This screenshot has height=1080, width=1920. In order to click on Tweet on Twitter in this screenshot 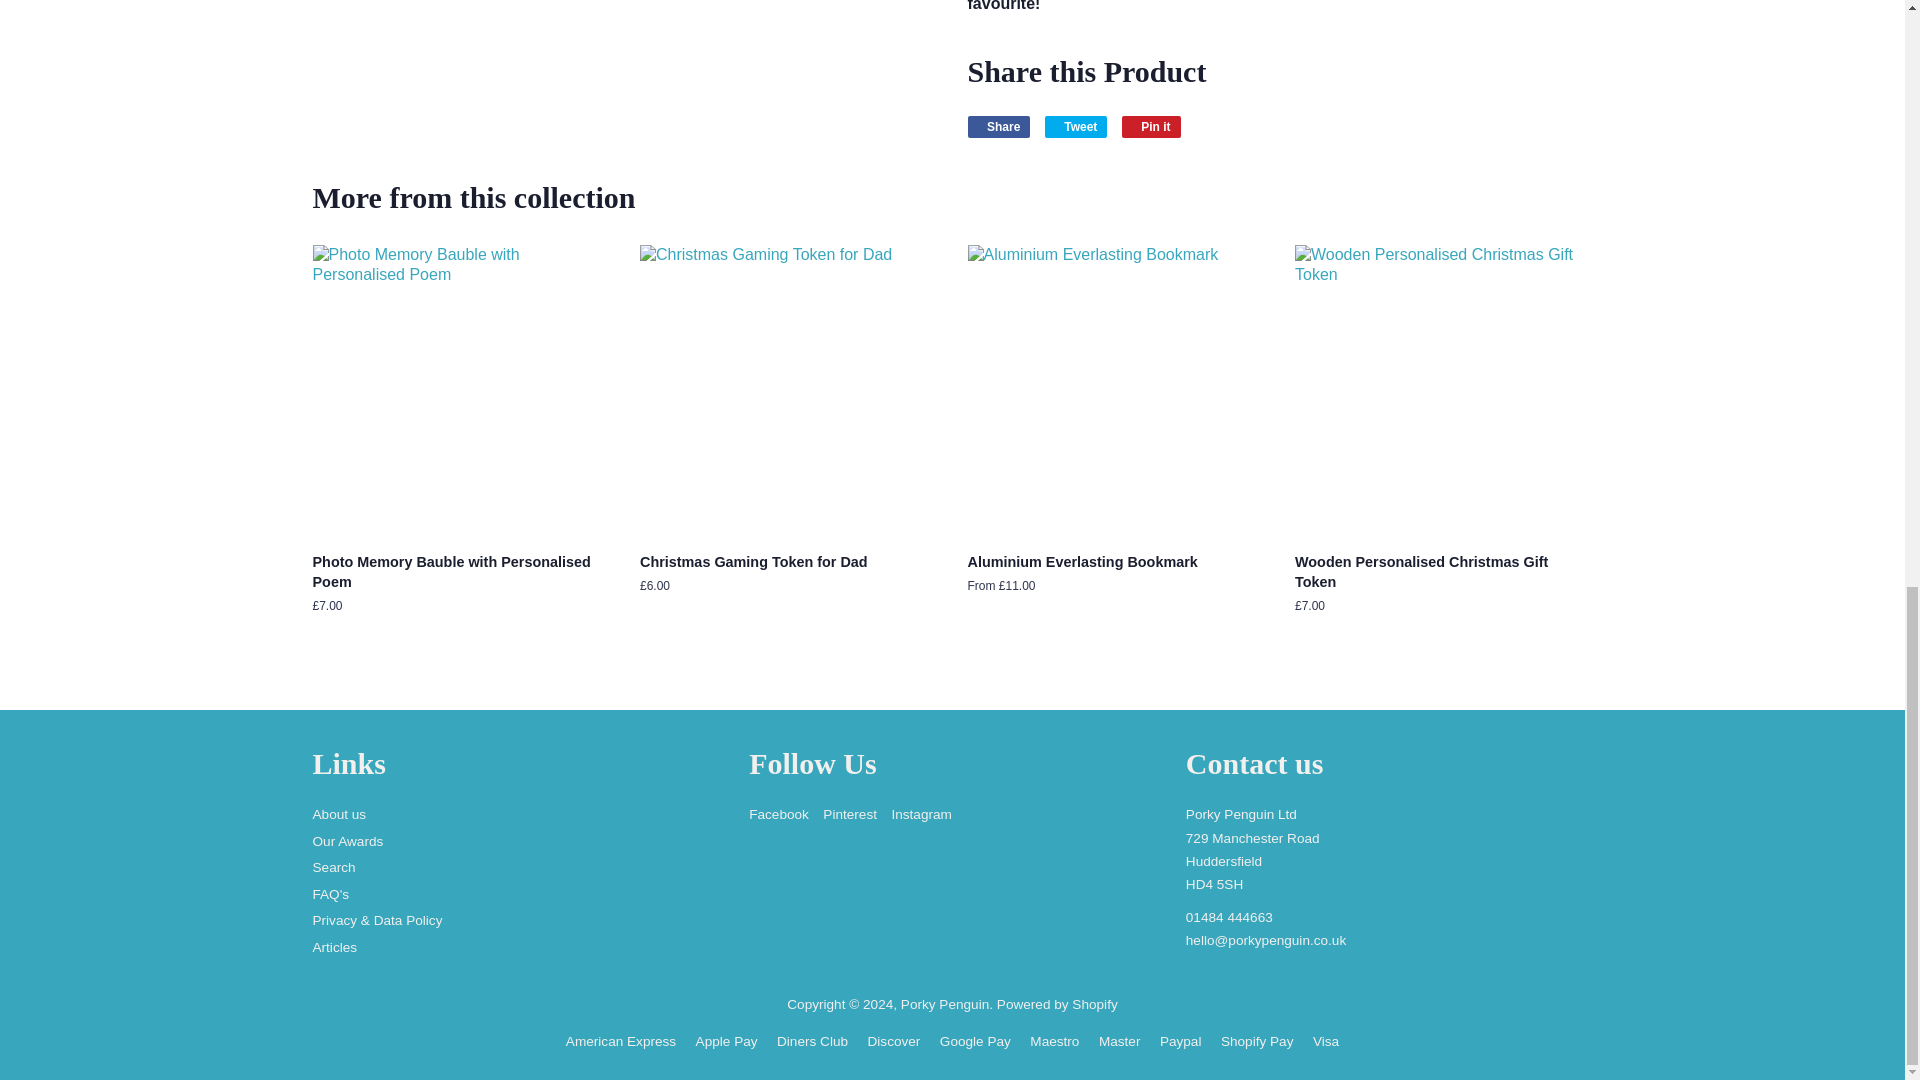, I will do `click(1076, 126)`.